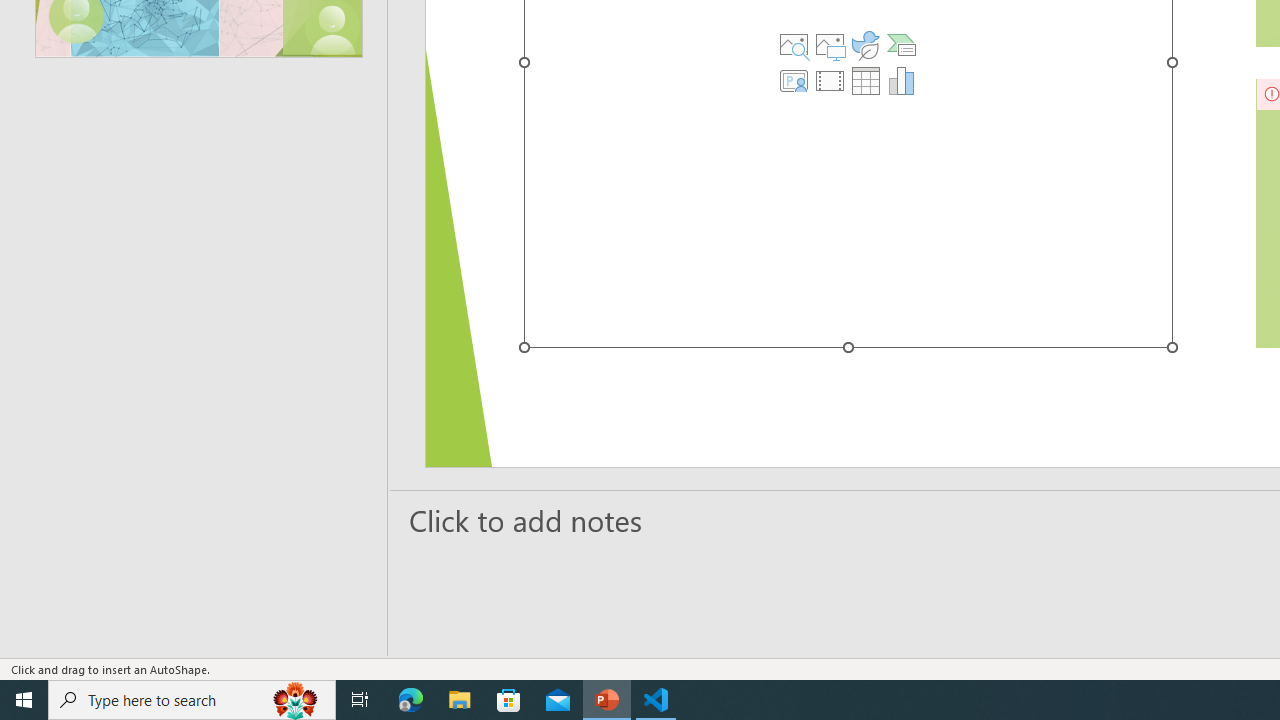 Image resolution: width=1280 pixels, height=720 pixels. What do you see at coordinates (865, 44) in the screenshot?
I see `Insert an Icon` at bounding box center [865, 44].